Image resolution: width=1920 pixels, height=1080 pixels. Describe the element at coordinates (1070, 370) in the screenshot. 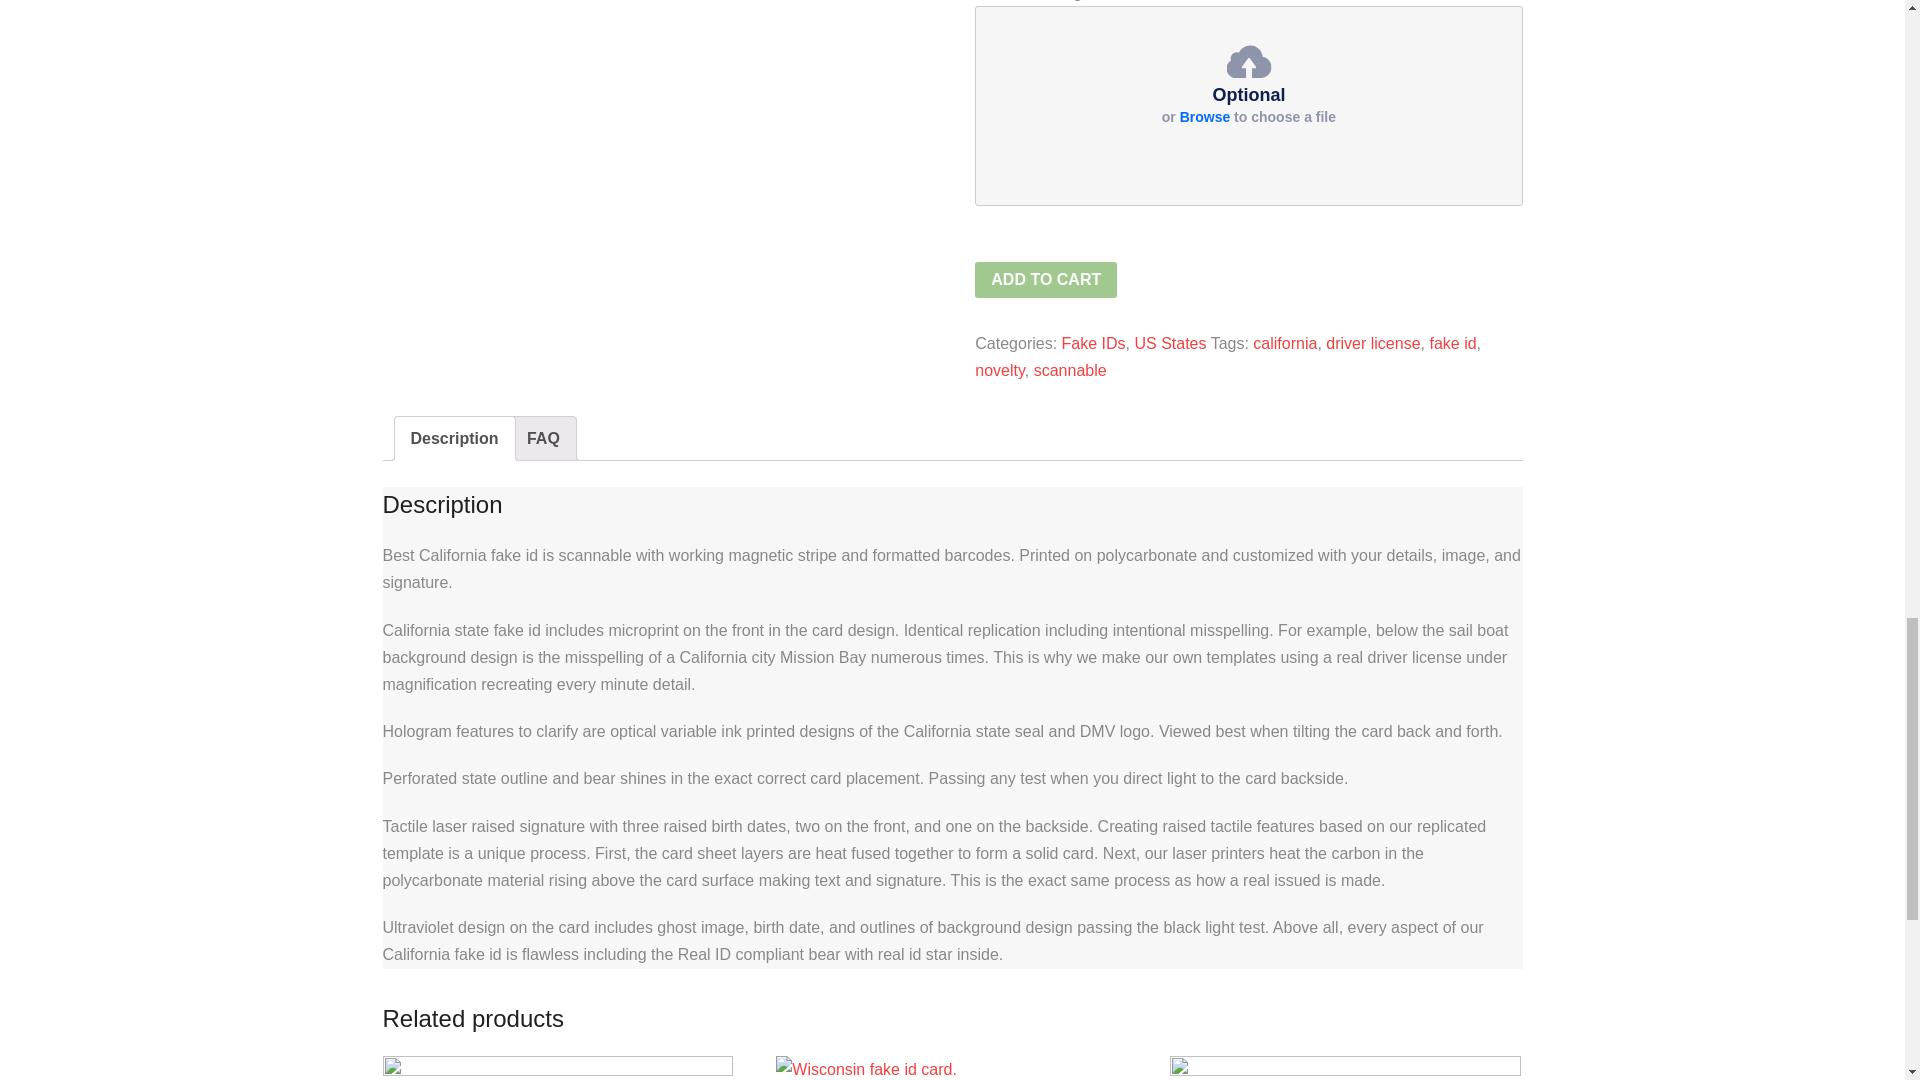

I see `scannable` at that location.